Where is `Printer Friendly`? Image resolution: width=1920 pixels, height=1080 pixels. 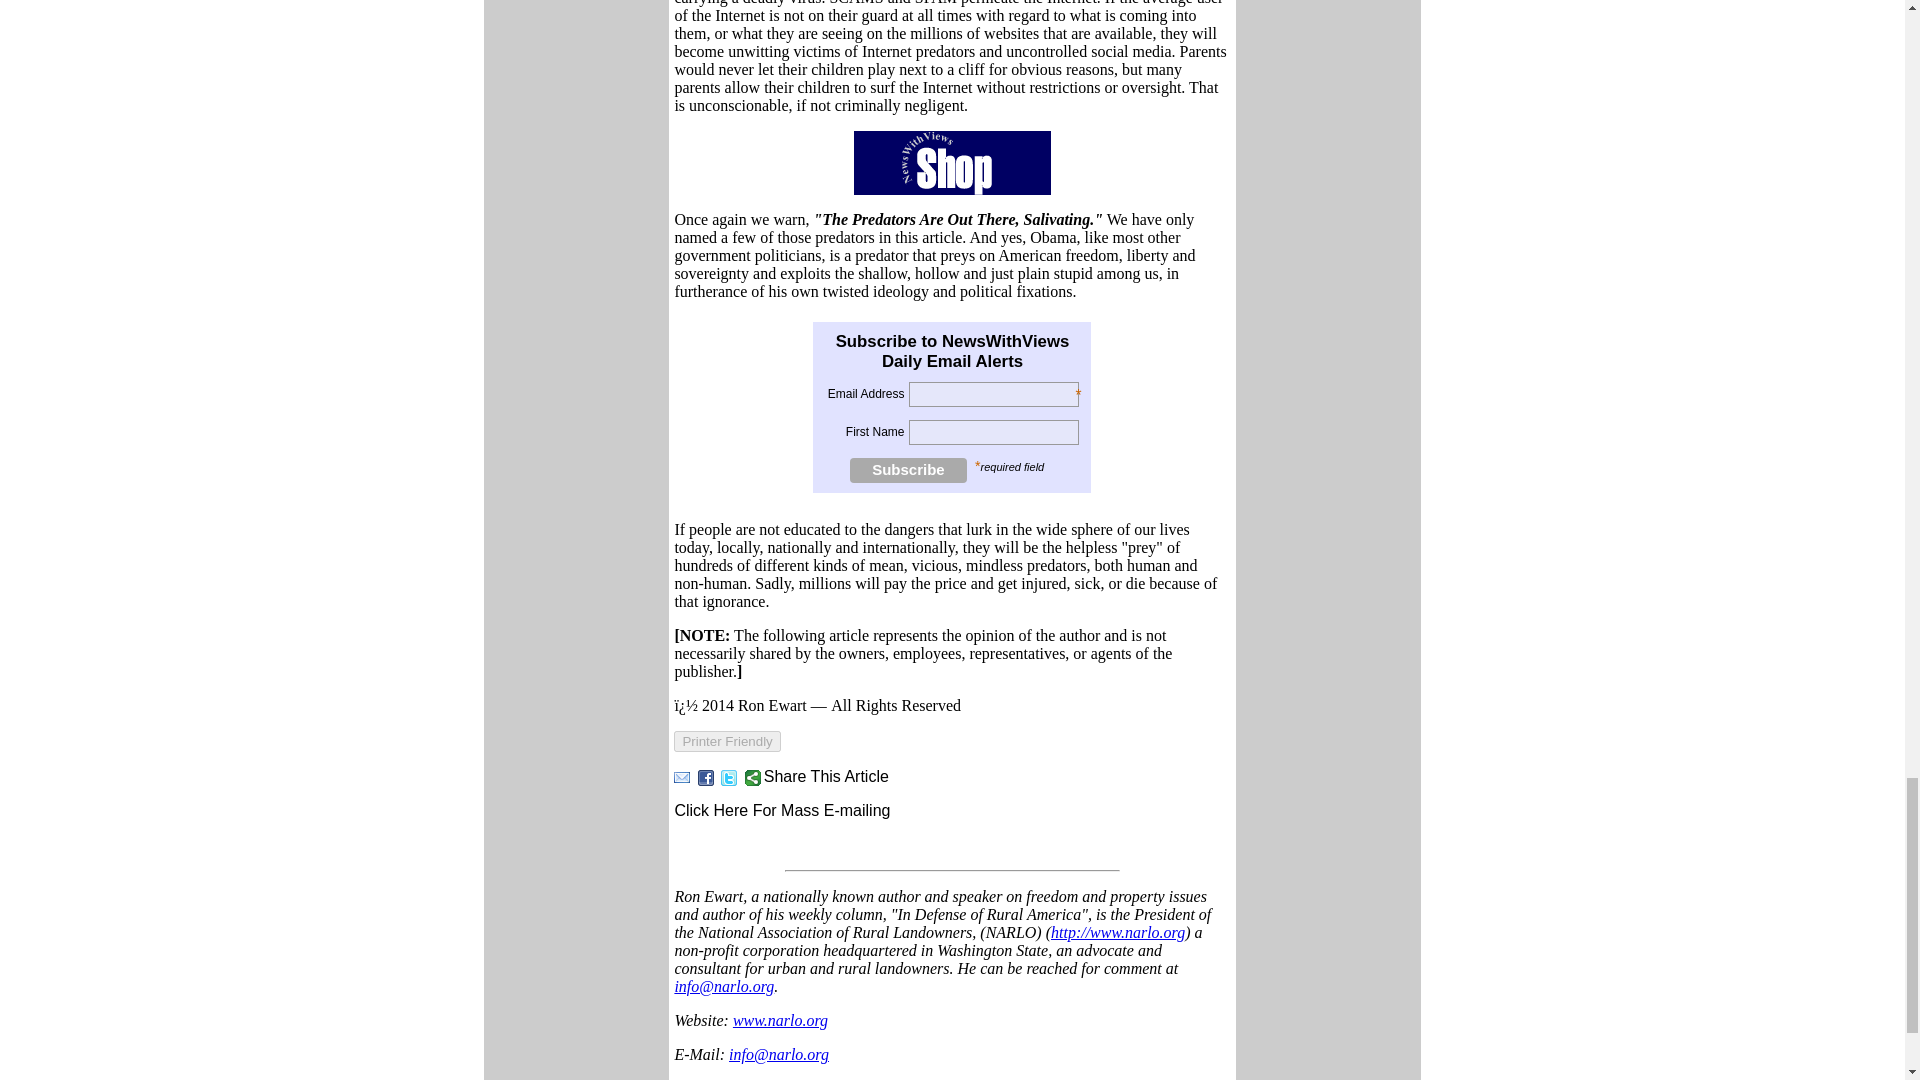
Printer Friendly is located at coordinates (726, 741).